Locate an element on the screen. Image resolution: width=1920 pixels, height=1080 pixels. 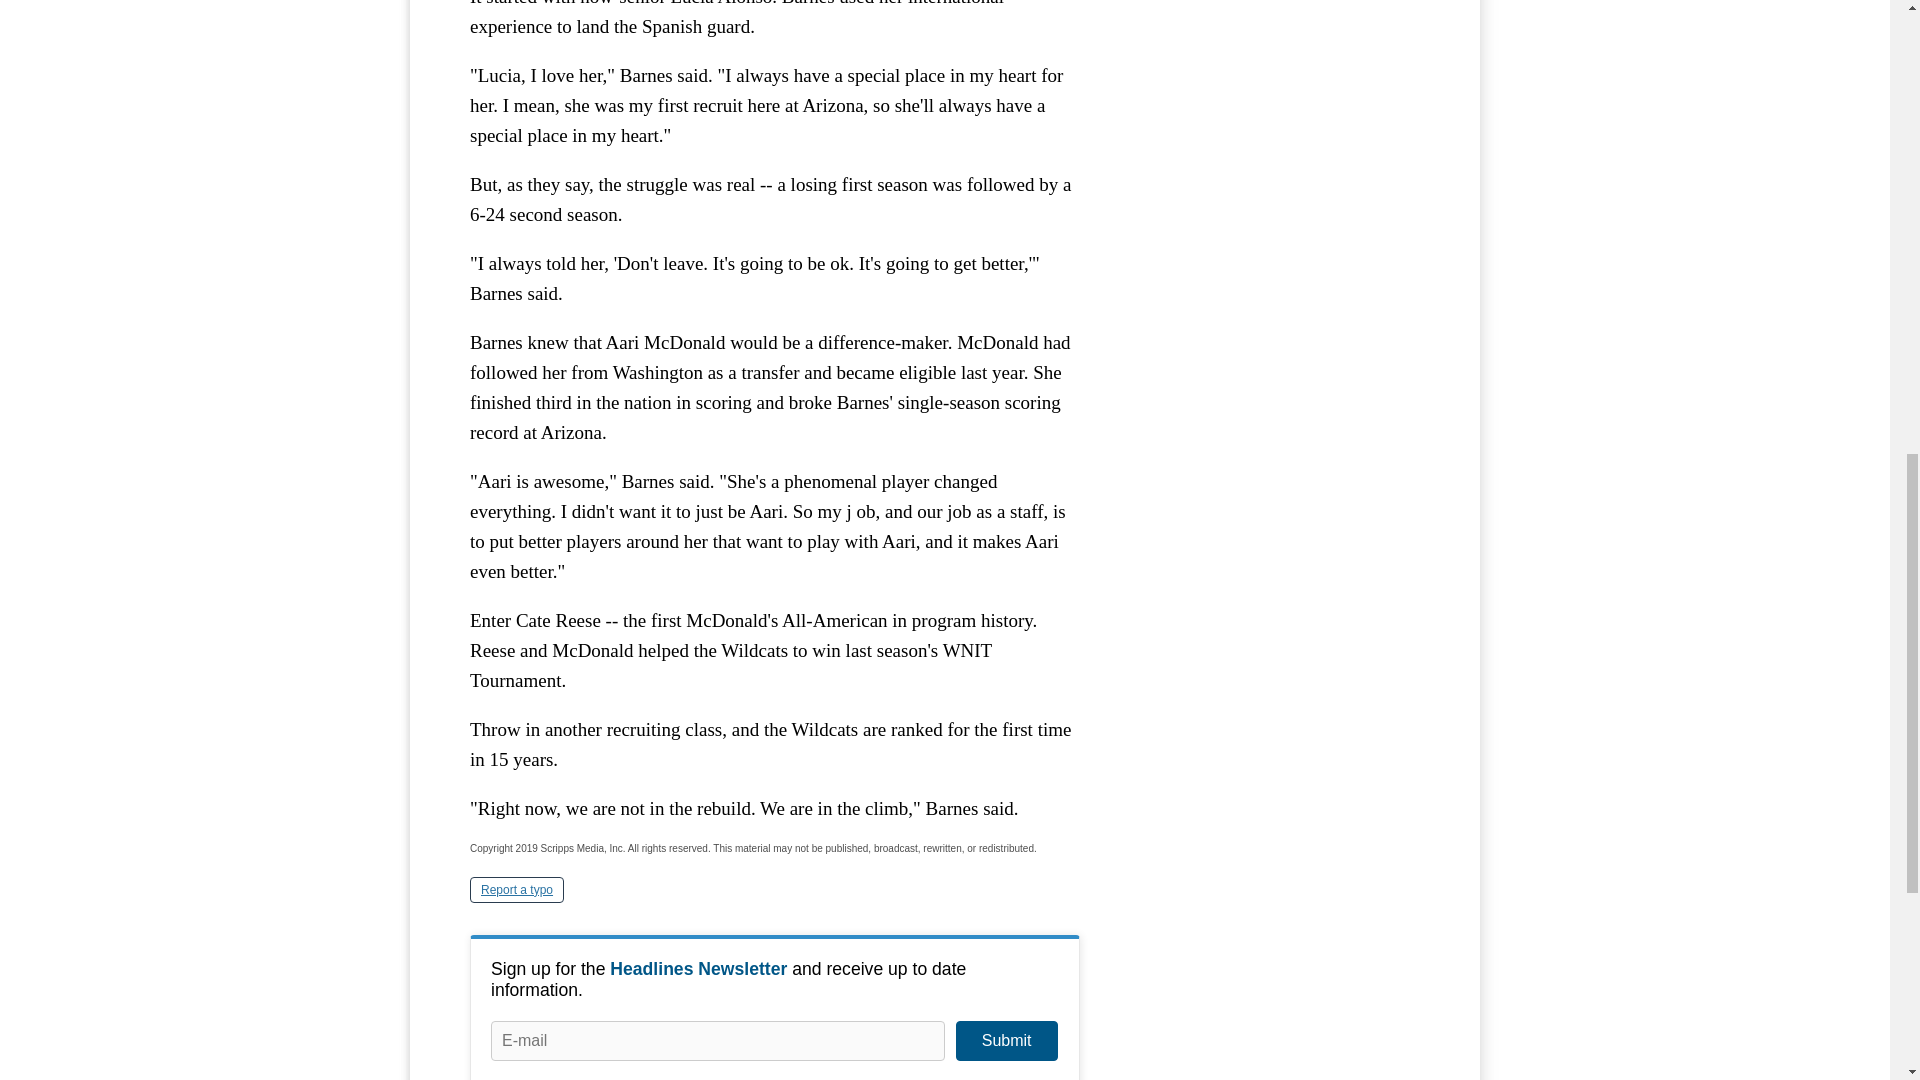
Submit is located at coordinates (1006, 1040).